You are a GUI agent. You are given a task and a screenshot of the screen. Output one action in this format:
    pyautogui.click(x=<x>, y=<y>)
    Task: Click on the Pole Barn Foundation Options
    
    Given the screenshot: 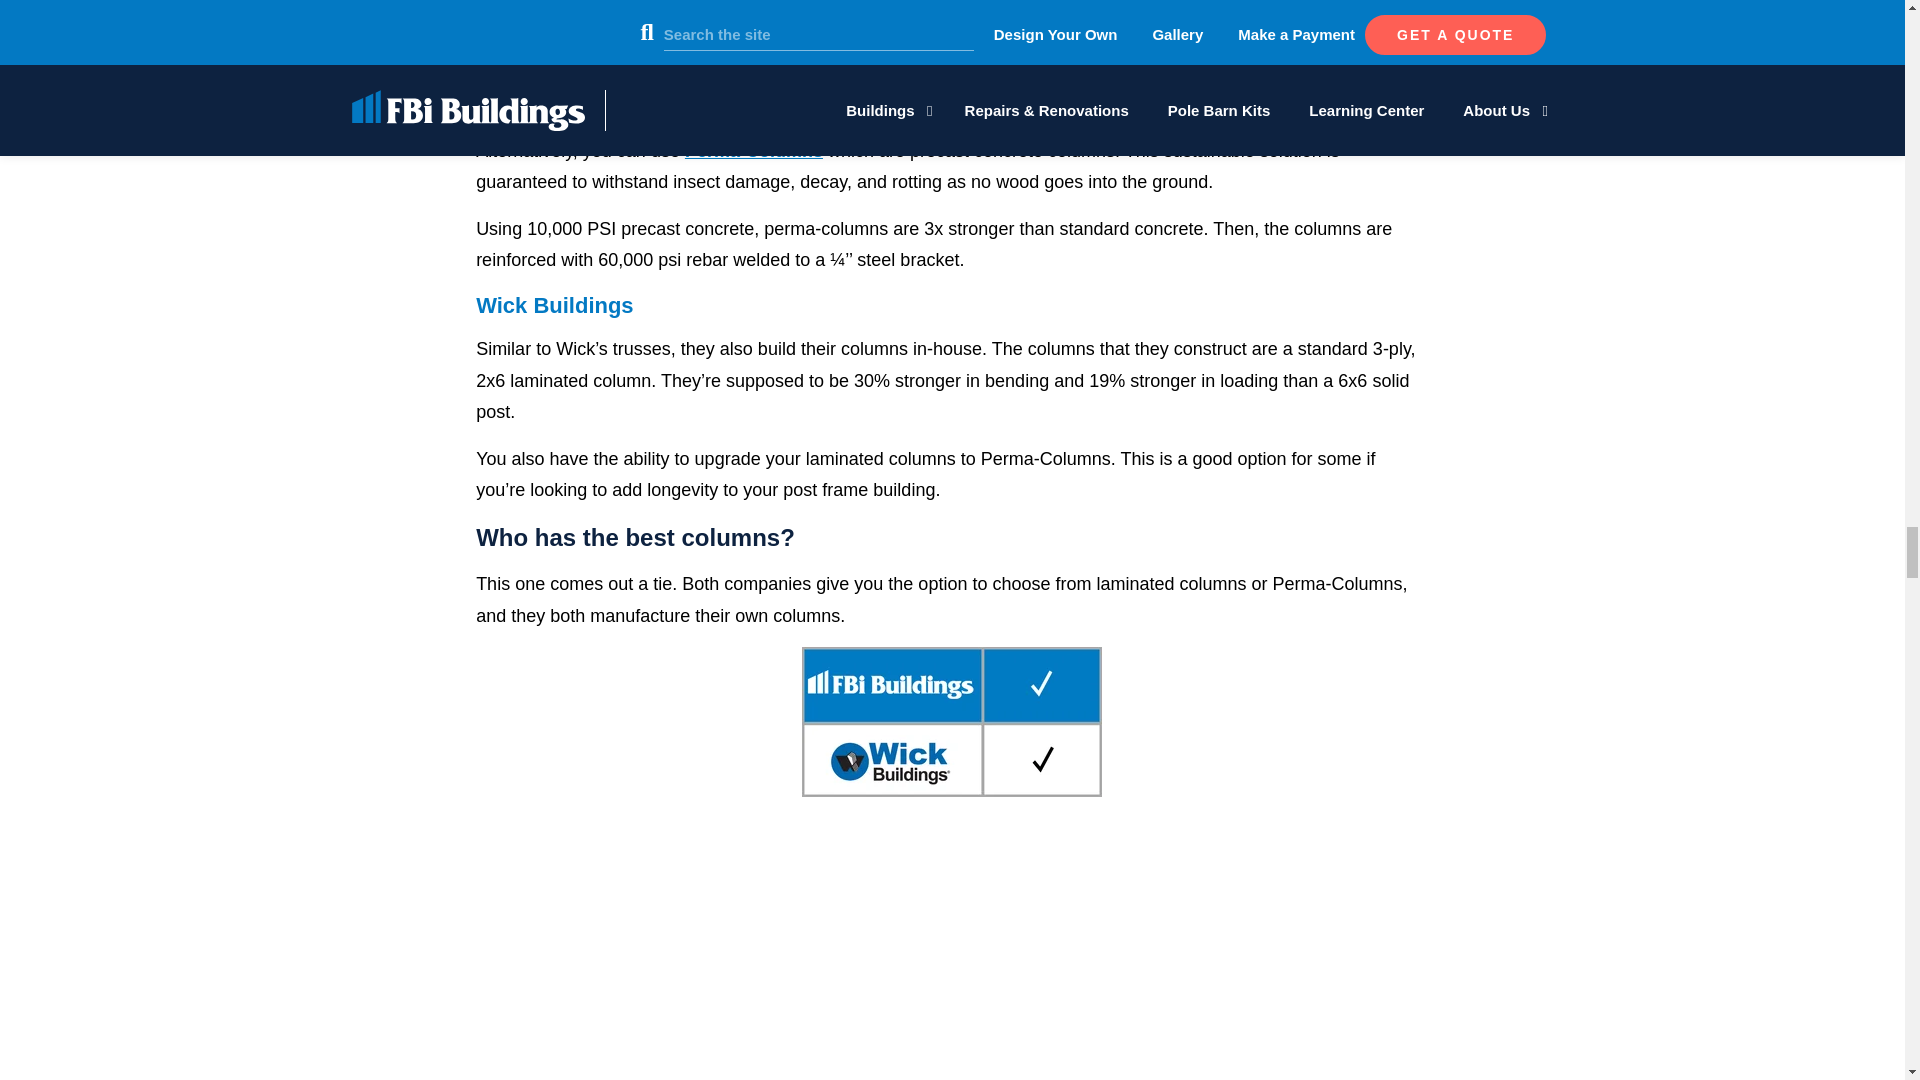 What is the action you would take?
    pyautogui.click(x=952, y=956)
    